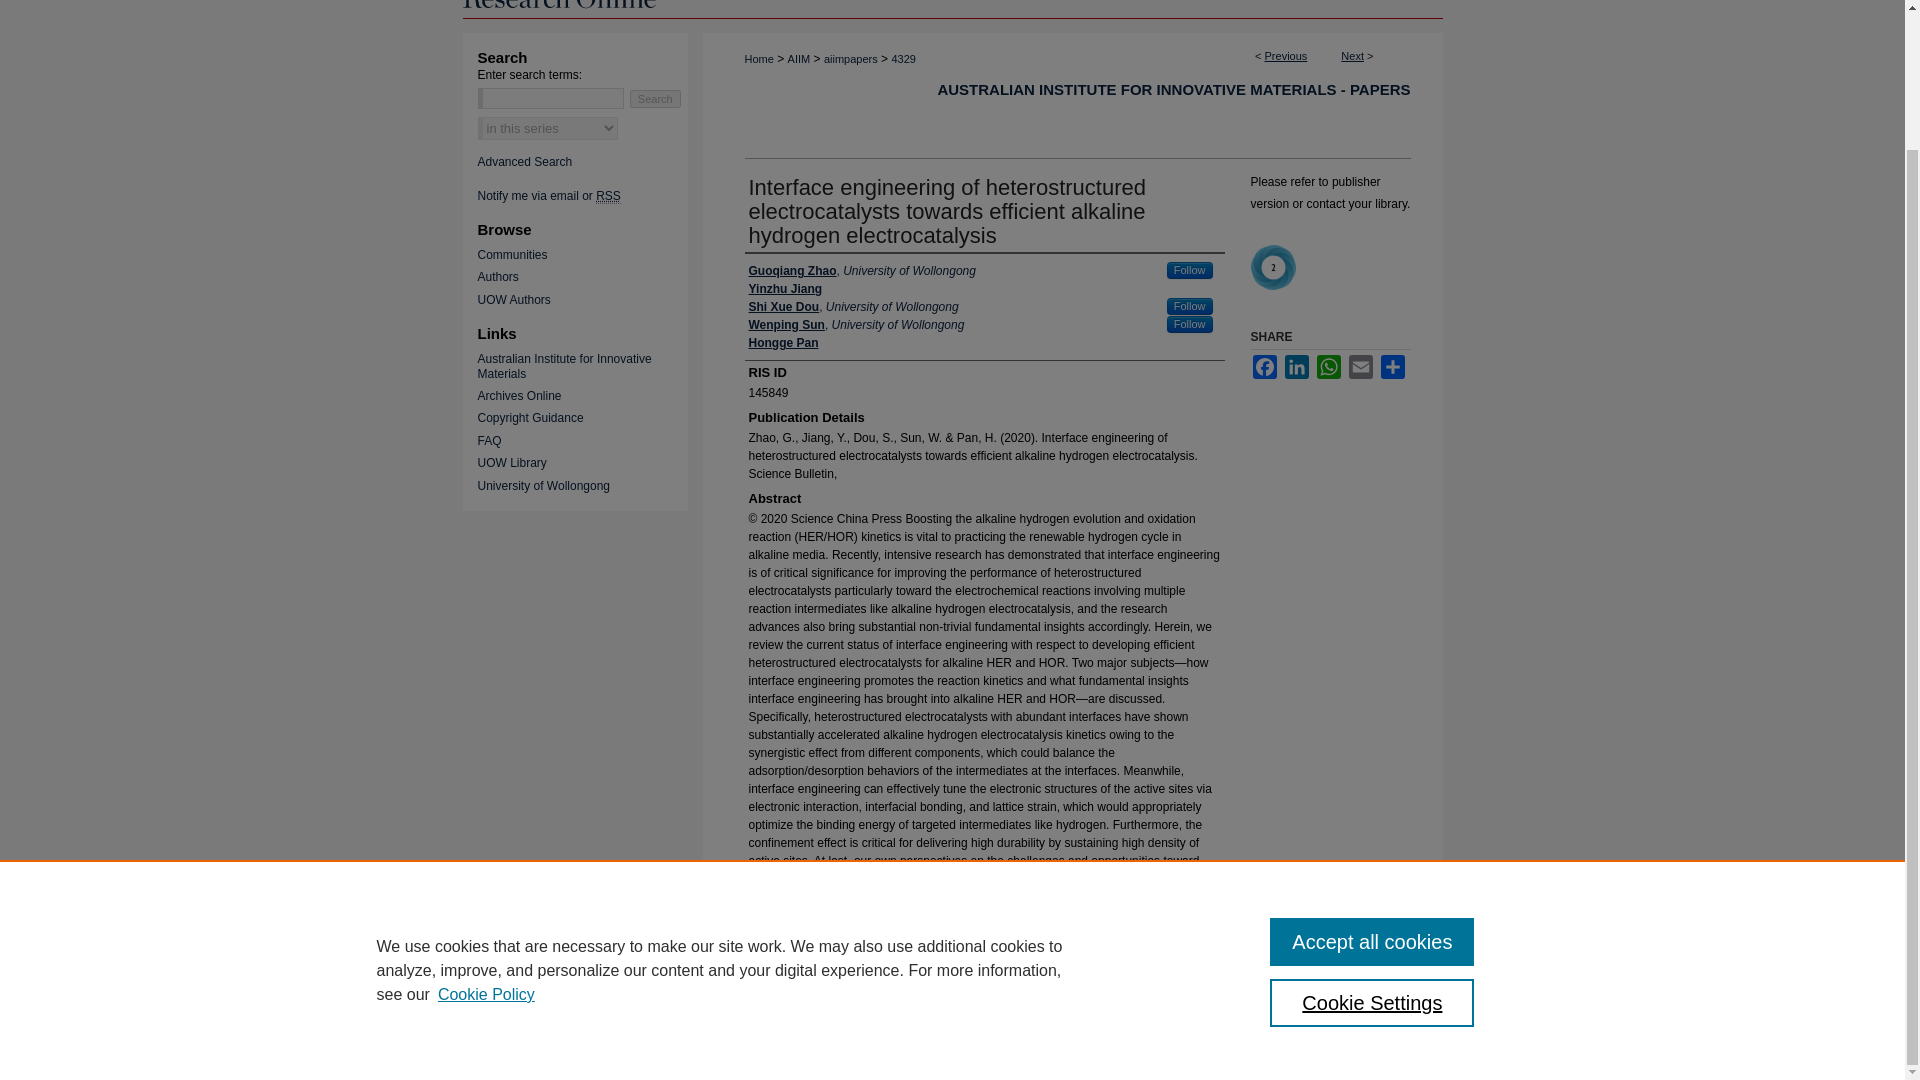 This screenshot has height=1080, width=1920. What do you see at coordinates (1190, 306) in the screenshot?
I see `Follow` at bounding box center [1190, 306].